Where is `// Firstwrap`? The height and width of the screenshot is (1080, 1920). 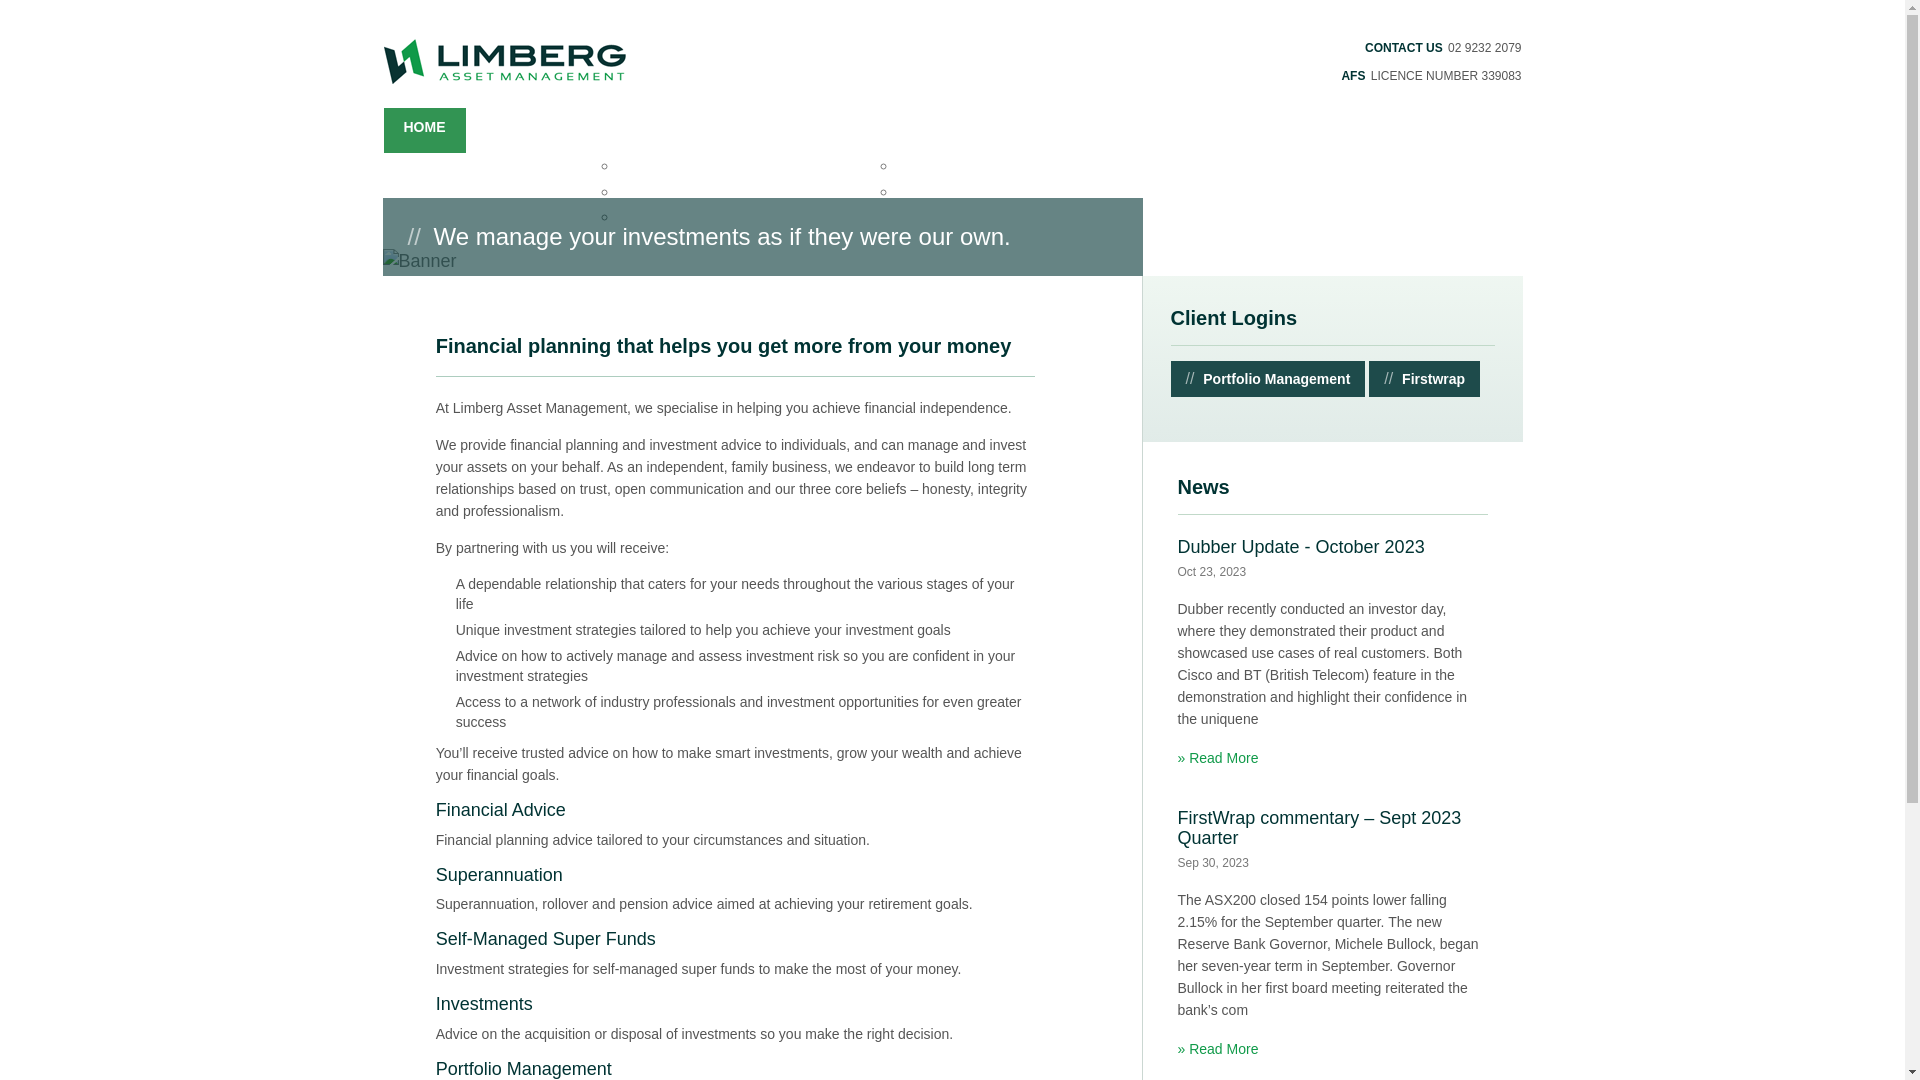 // Firstwrap is located at coordinates (1424, 379).